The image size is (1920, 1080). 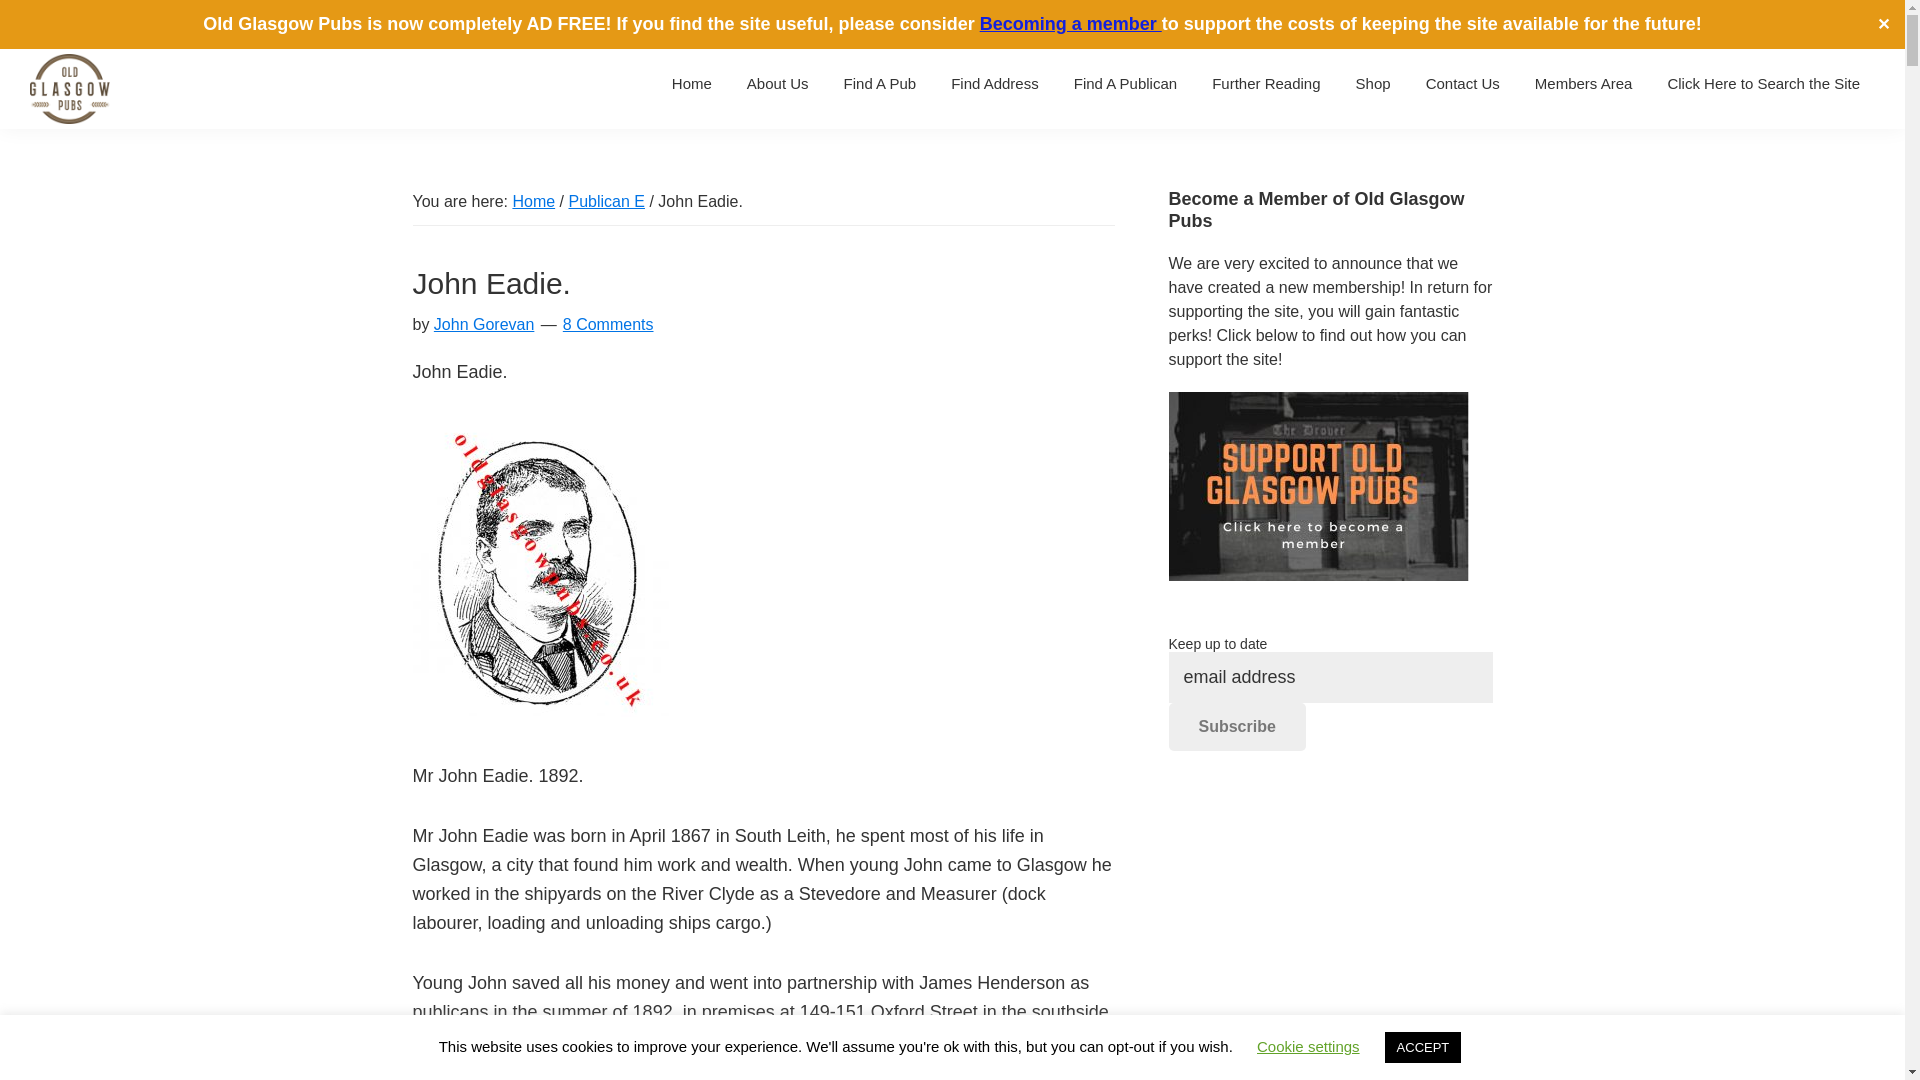 I want to click on Subscribe, so click(x=1236, y=726).